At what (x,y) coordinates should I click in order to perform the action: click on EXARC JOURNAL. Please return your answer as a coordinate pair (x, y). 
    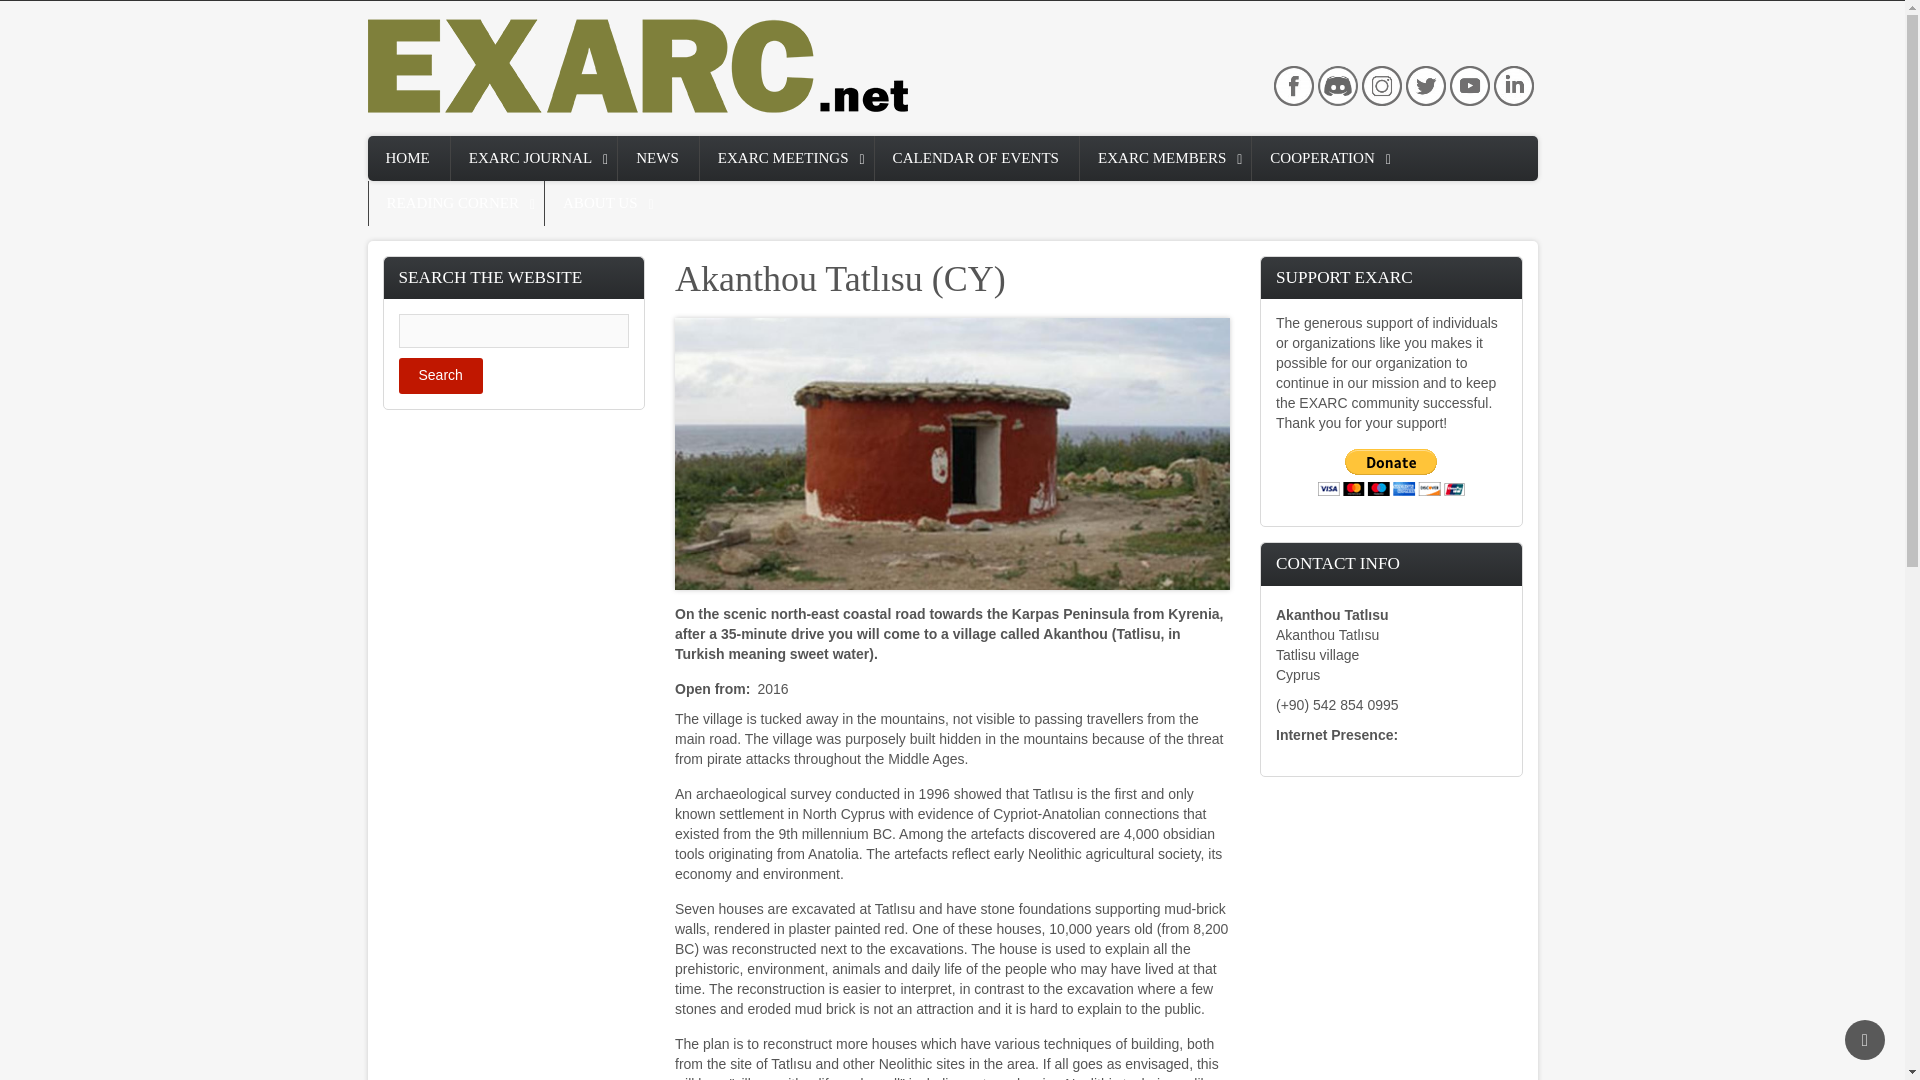
    Looking at the image, I should click on (534, 158).